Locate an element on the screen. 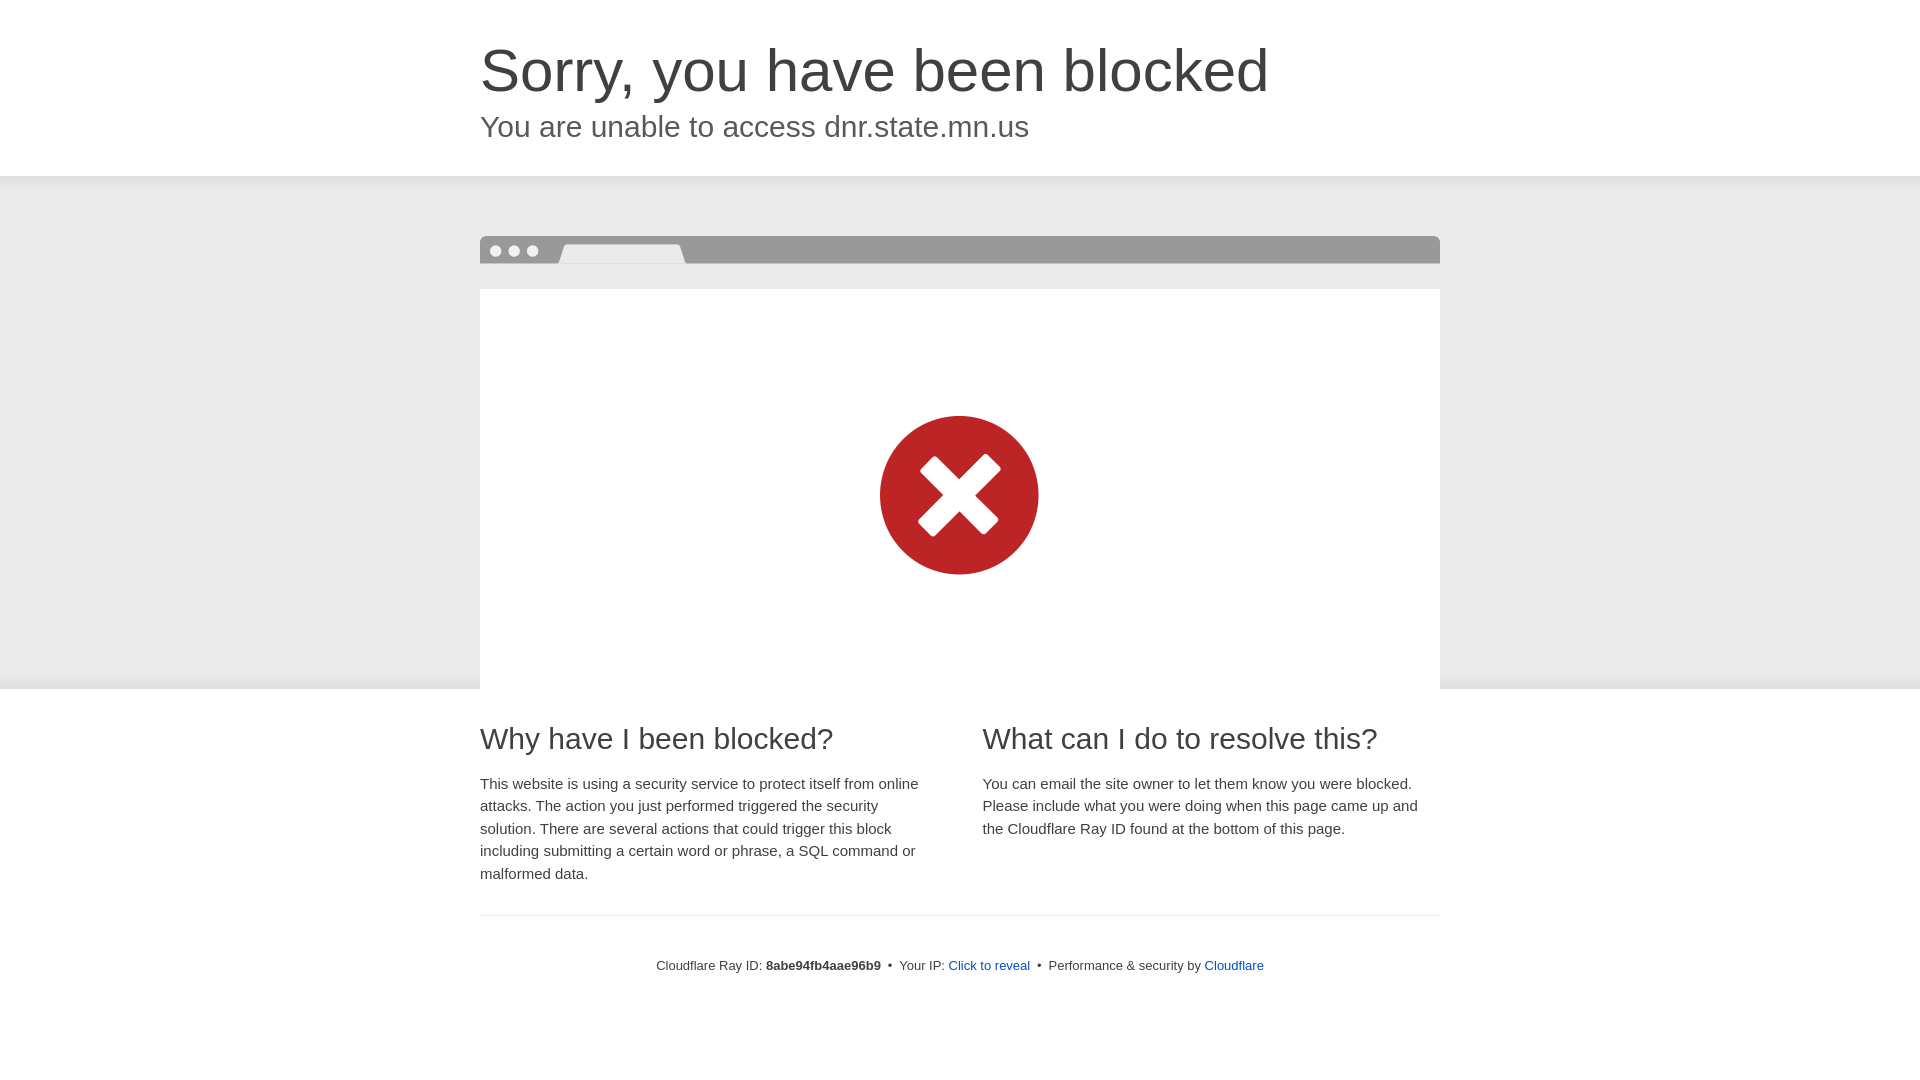 This screenshot has width=1920, height=1080. Click to reveal is located at coordinates (990, 966).